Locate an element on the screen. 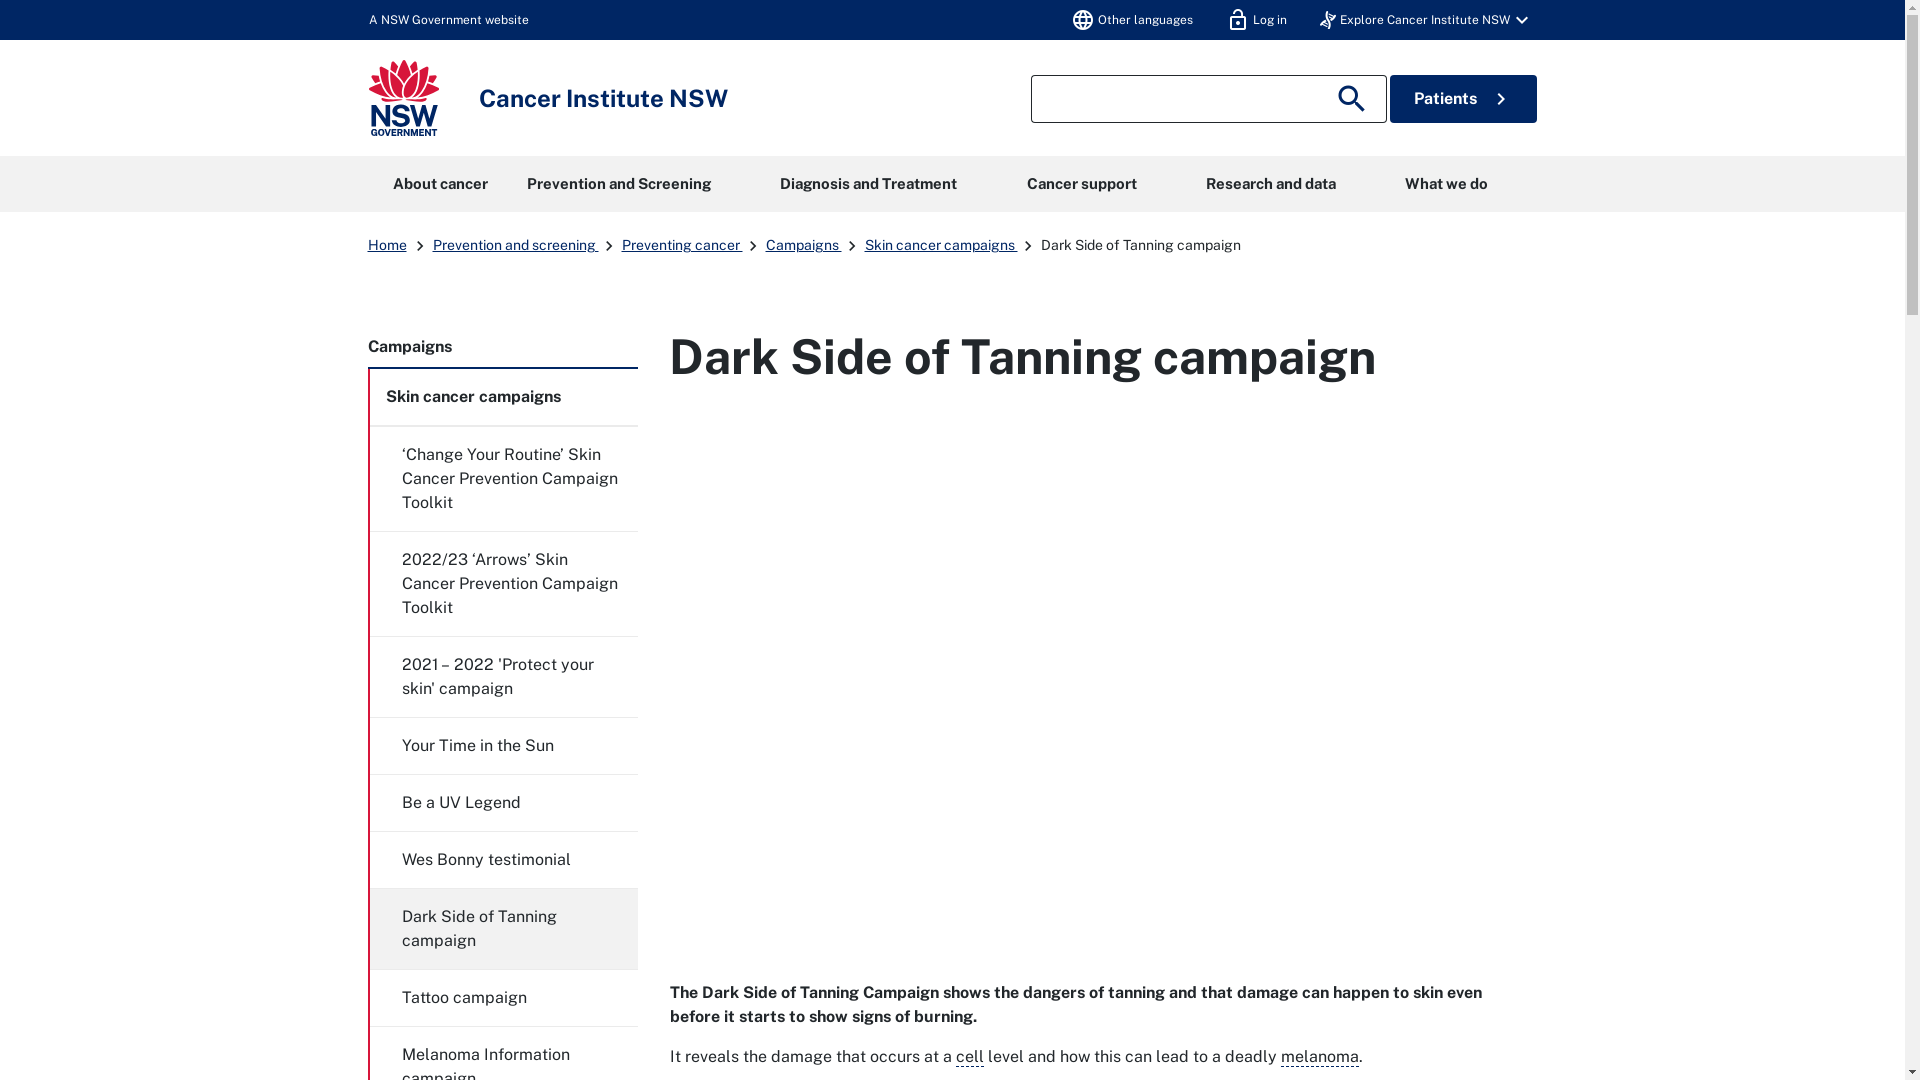 This screenshot has width=1920, height=1080. Home is located at coordinates (388, 245).